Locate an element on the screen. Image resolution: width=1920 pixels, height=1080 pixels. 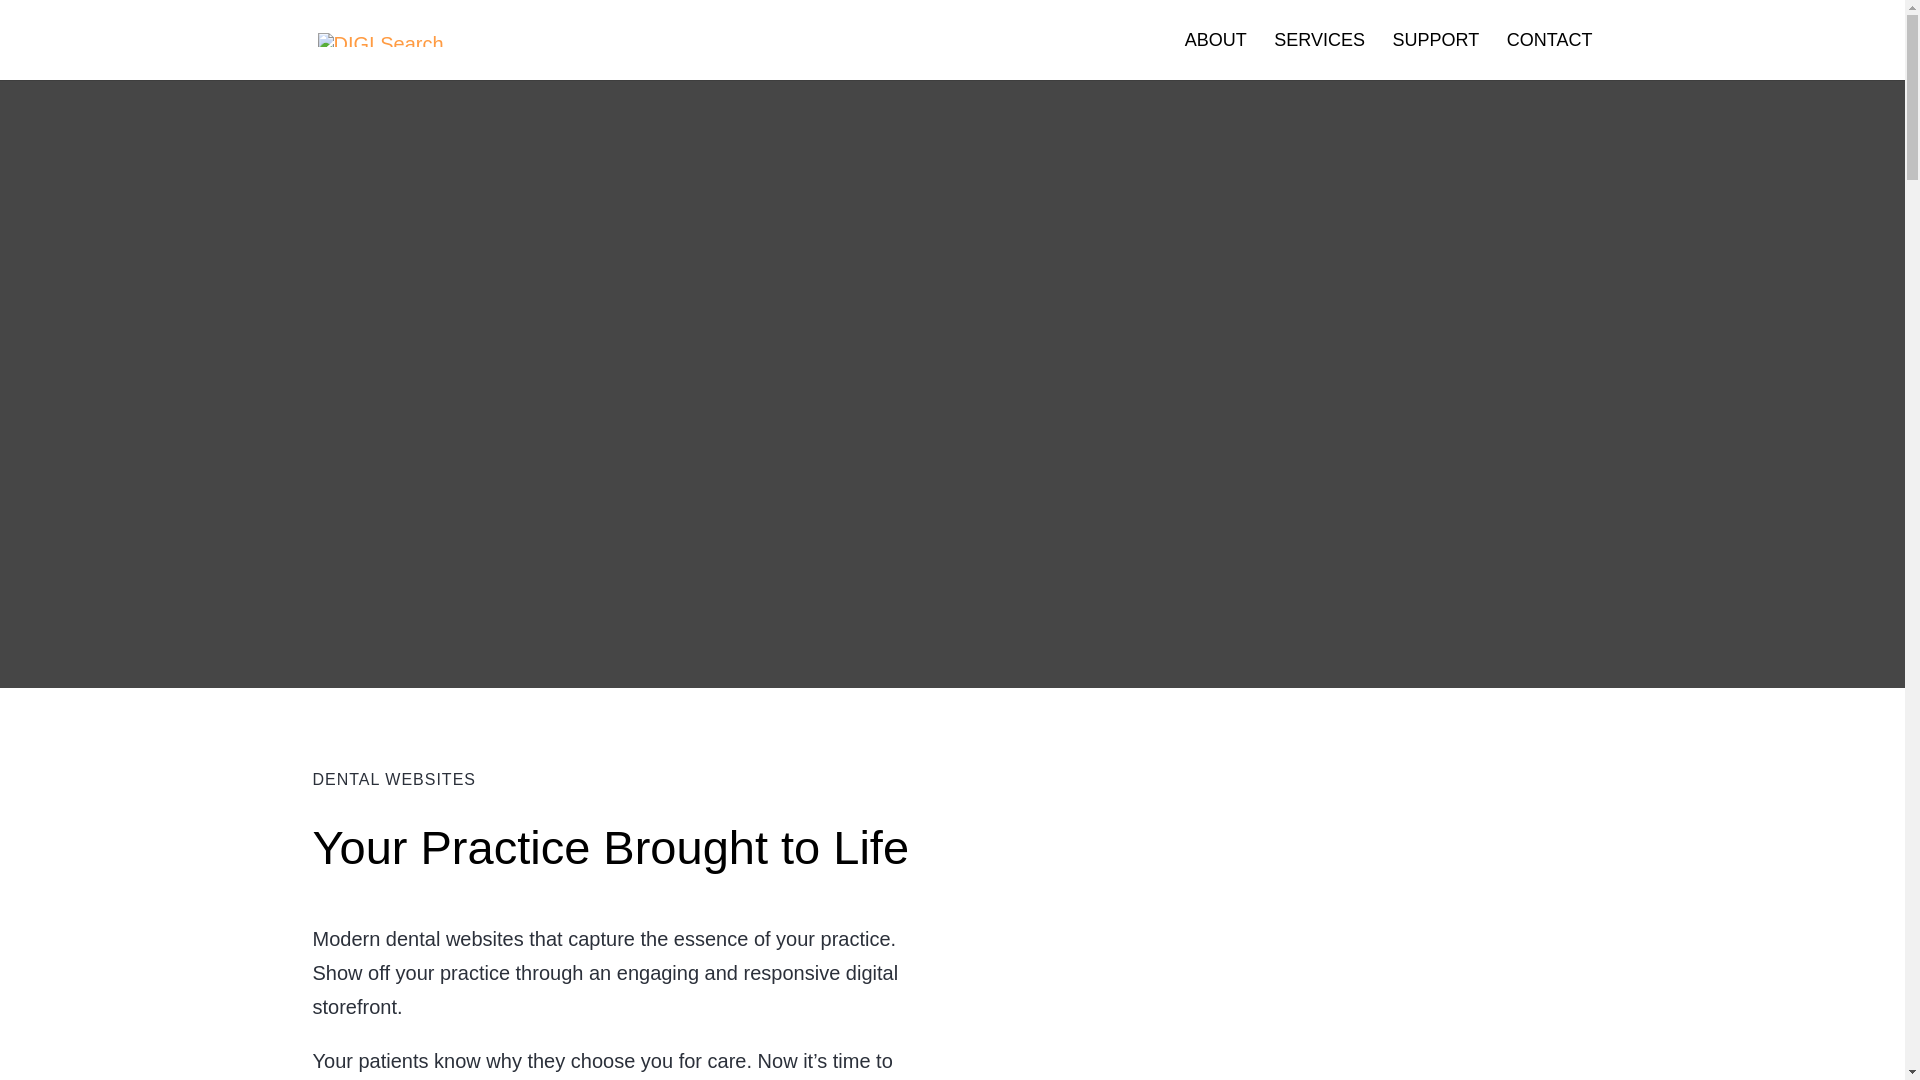
CONTACT is located at coordinates (1550, 56).